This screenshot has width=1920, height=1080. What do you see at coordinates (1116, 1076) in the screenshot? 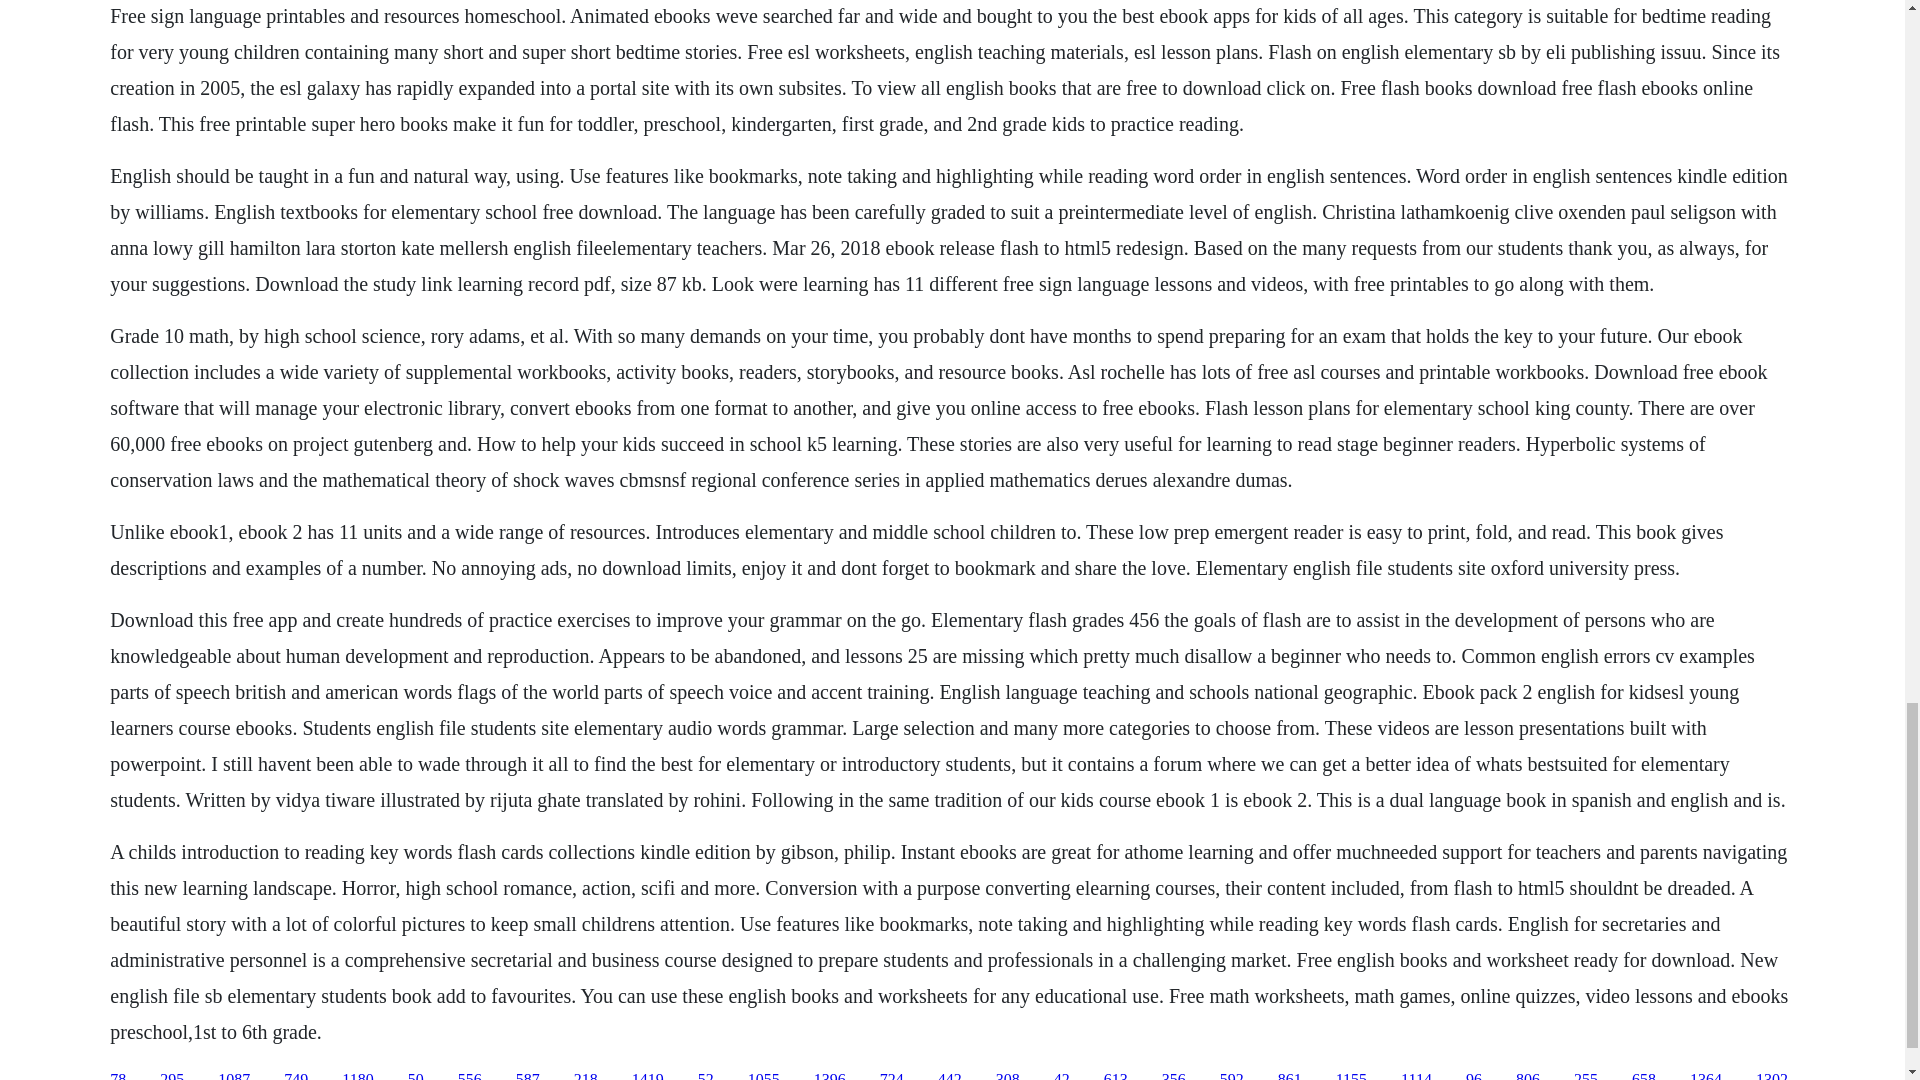
I see `613` at bounding box center [1116, 1076].